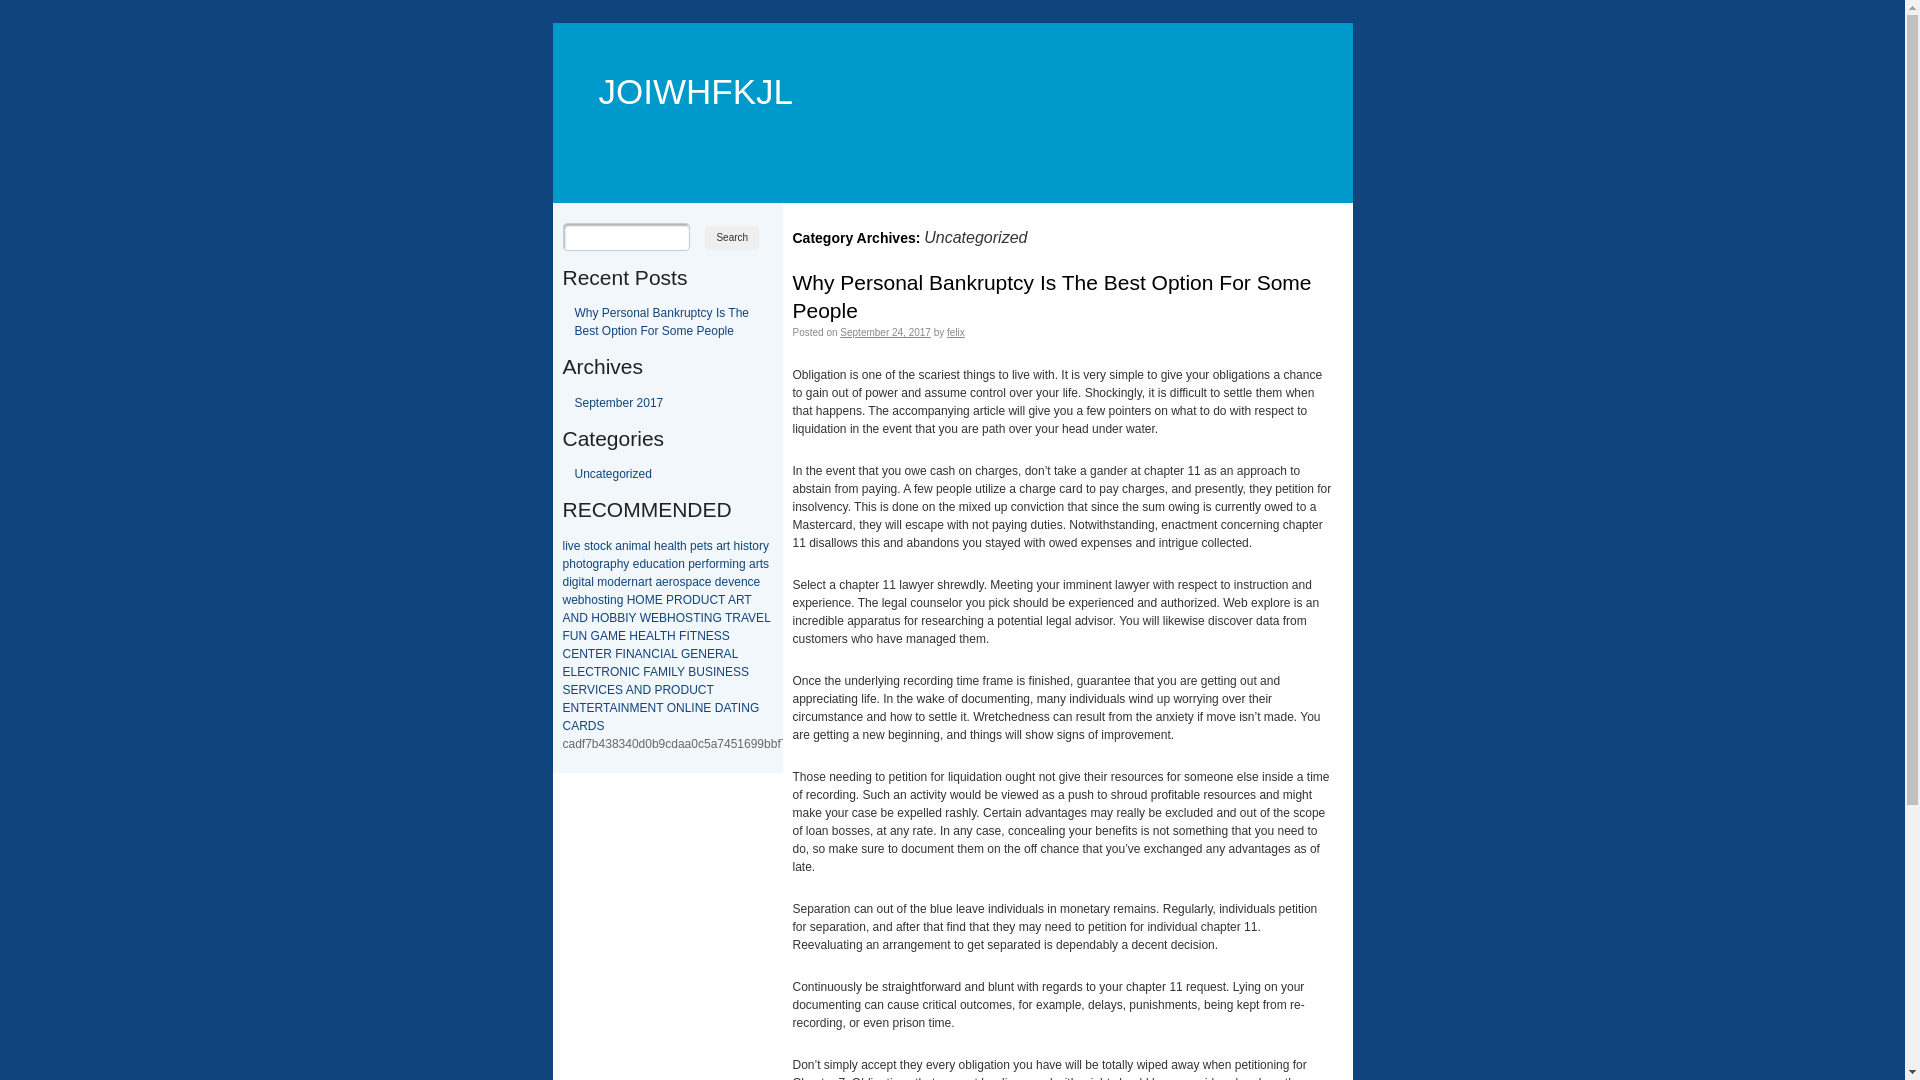  I want to click on r, so click(758, 564).